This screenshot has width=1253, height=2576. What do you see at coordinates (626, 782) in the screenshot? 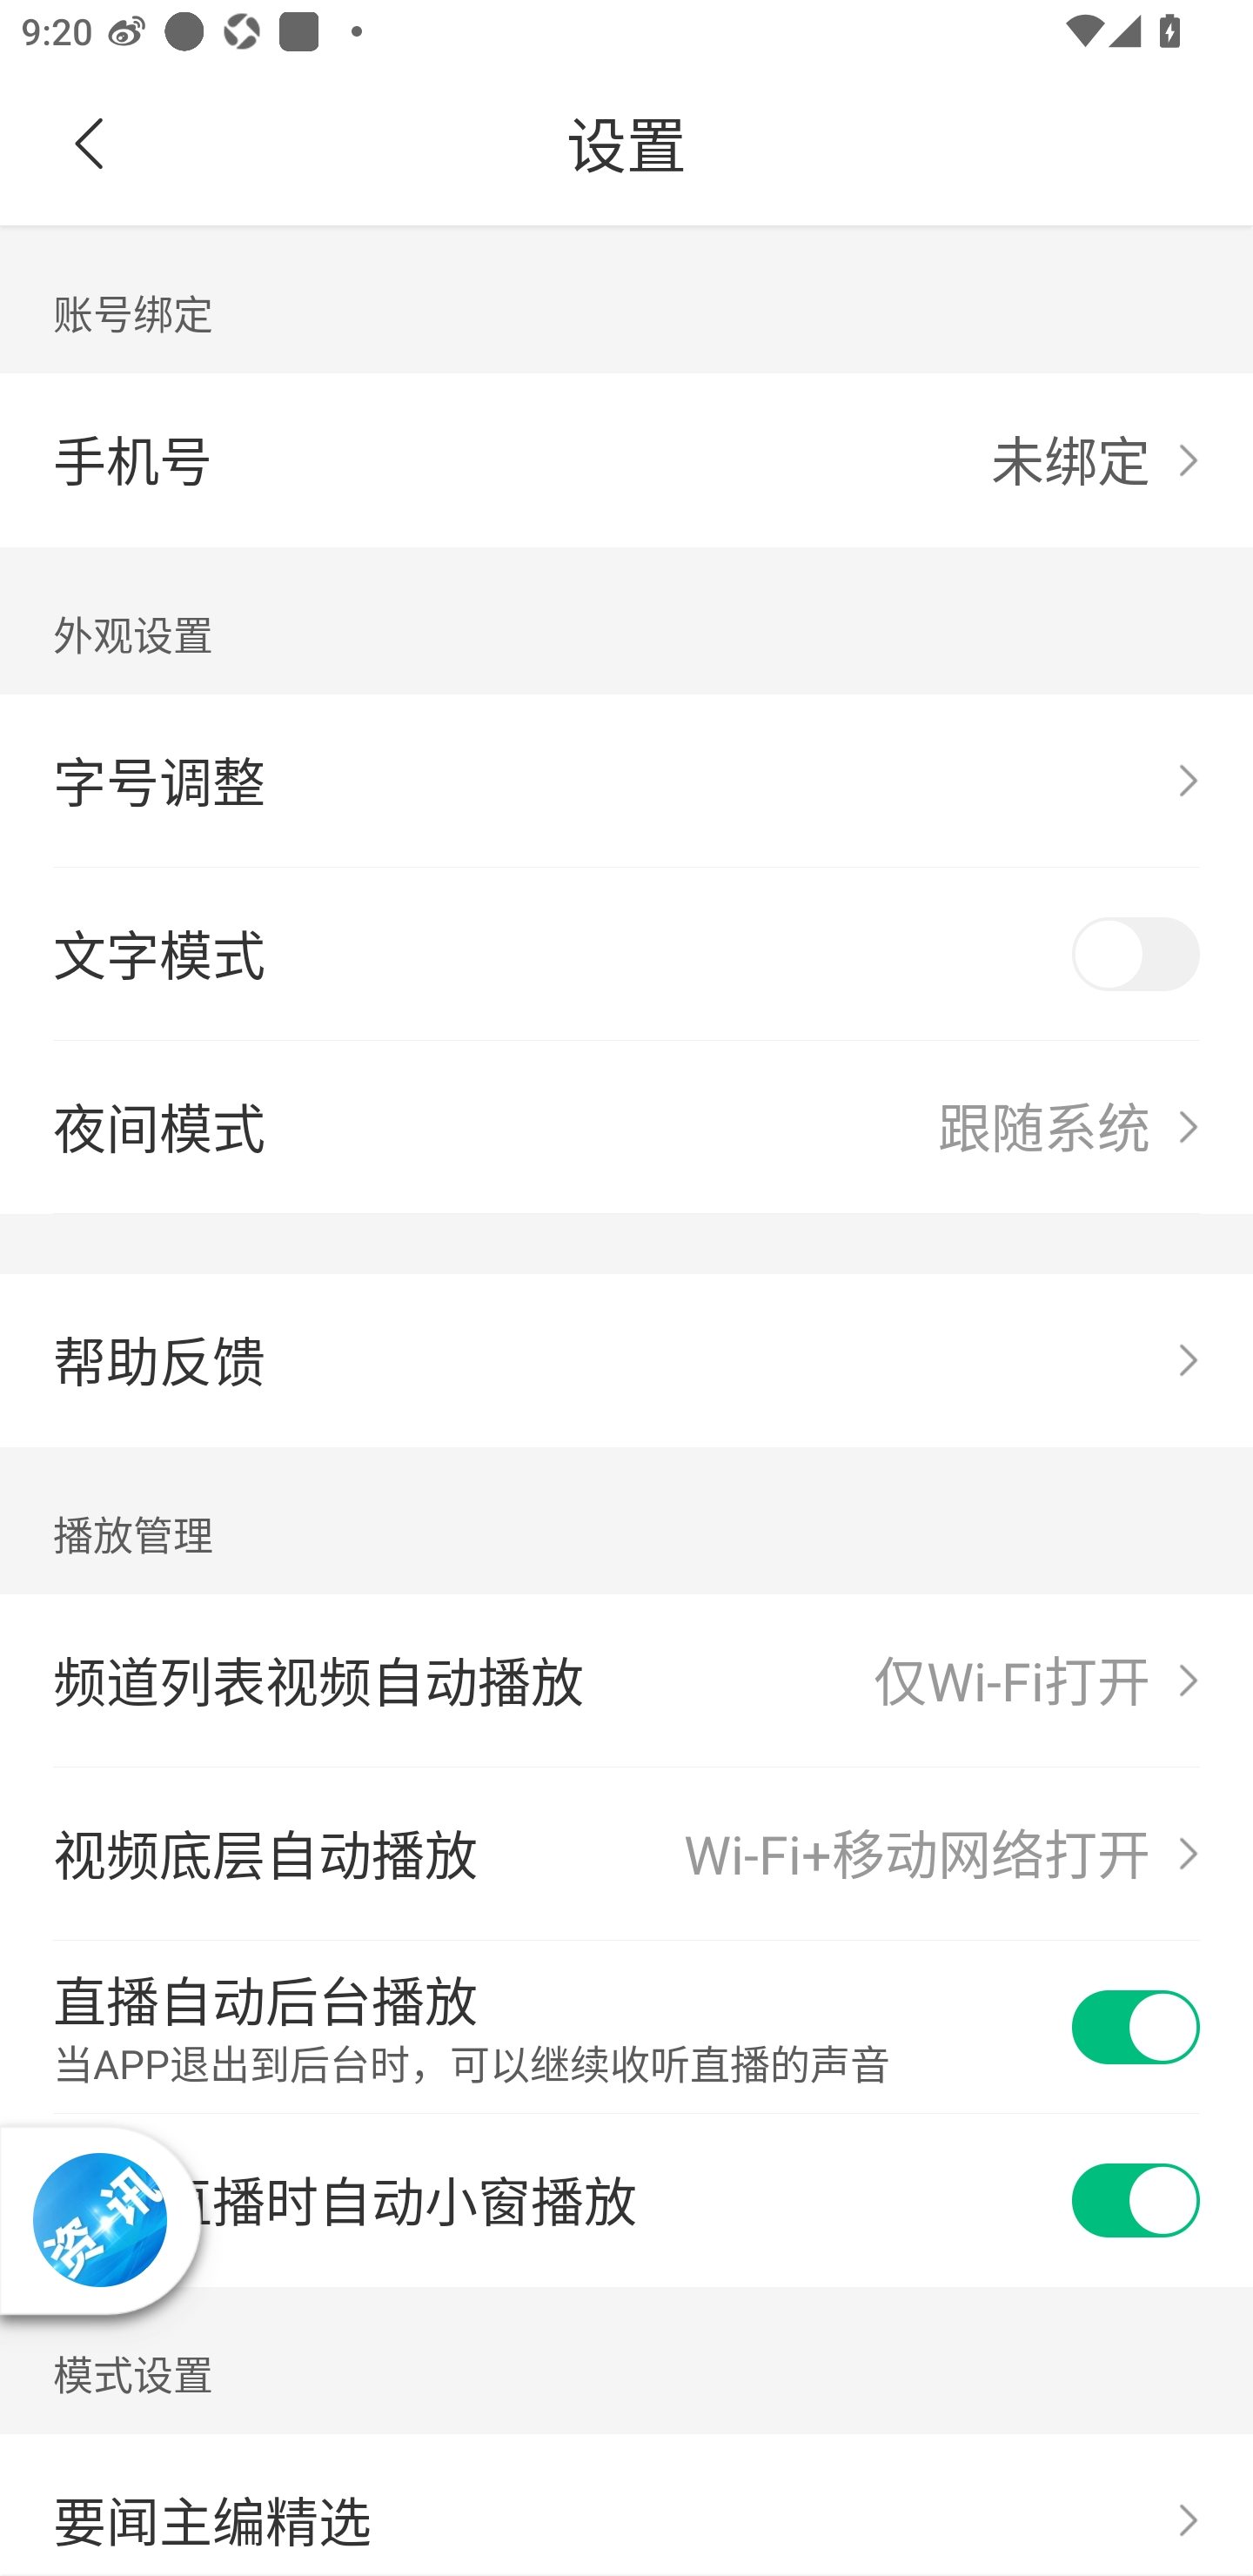
I see `字号调整` at bounding box center [626, 782].